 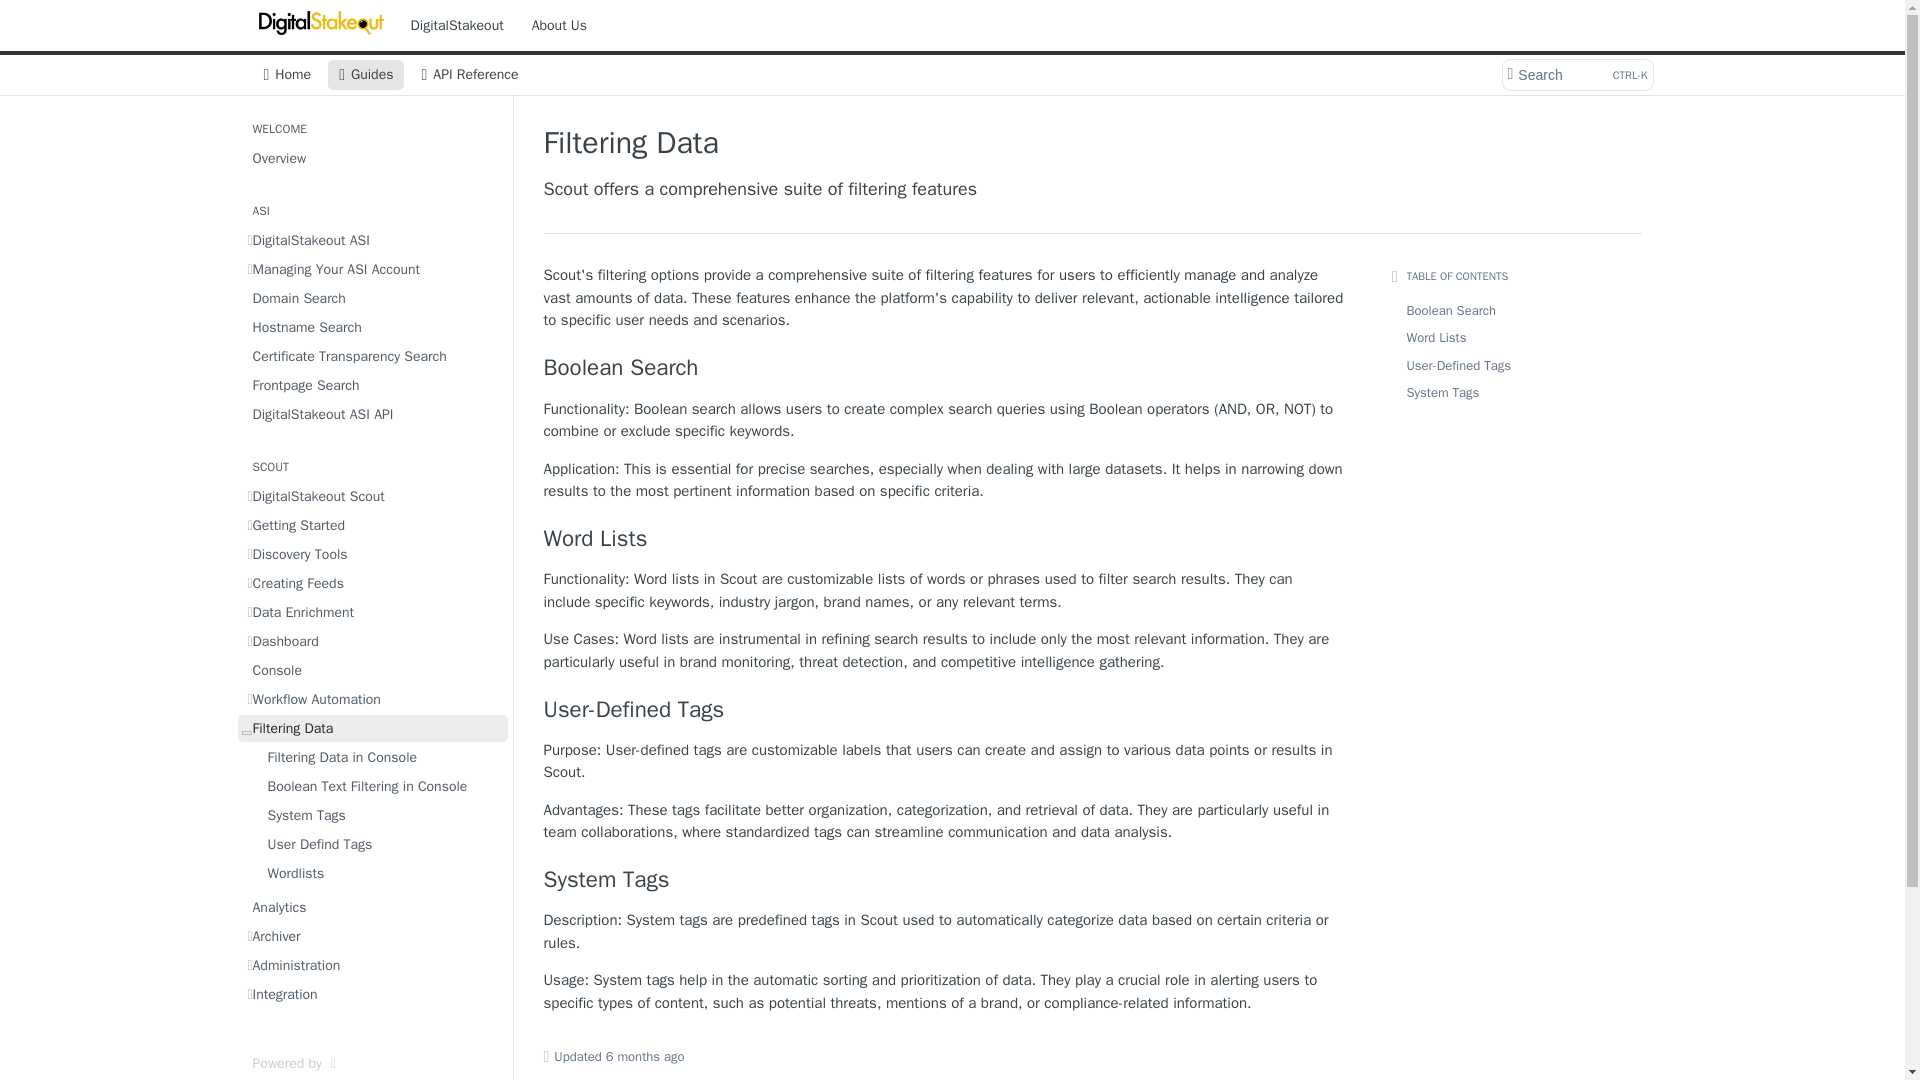 What do you see at coordinates (373, 524) in the screenshot?
I see `DigitalStakeout Scout` at bounding box center [373, 524].